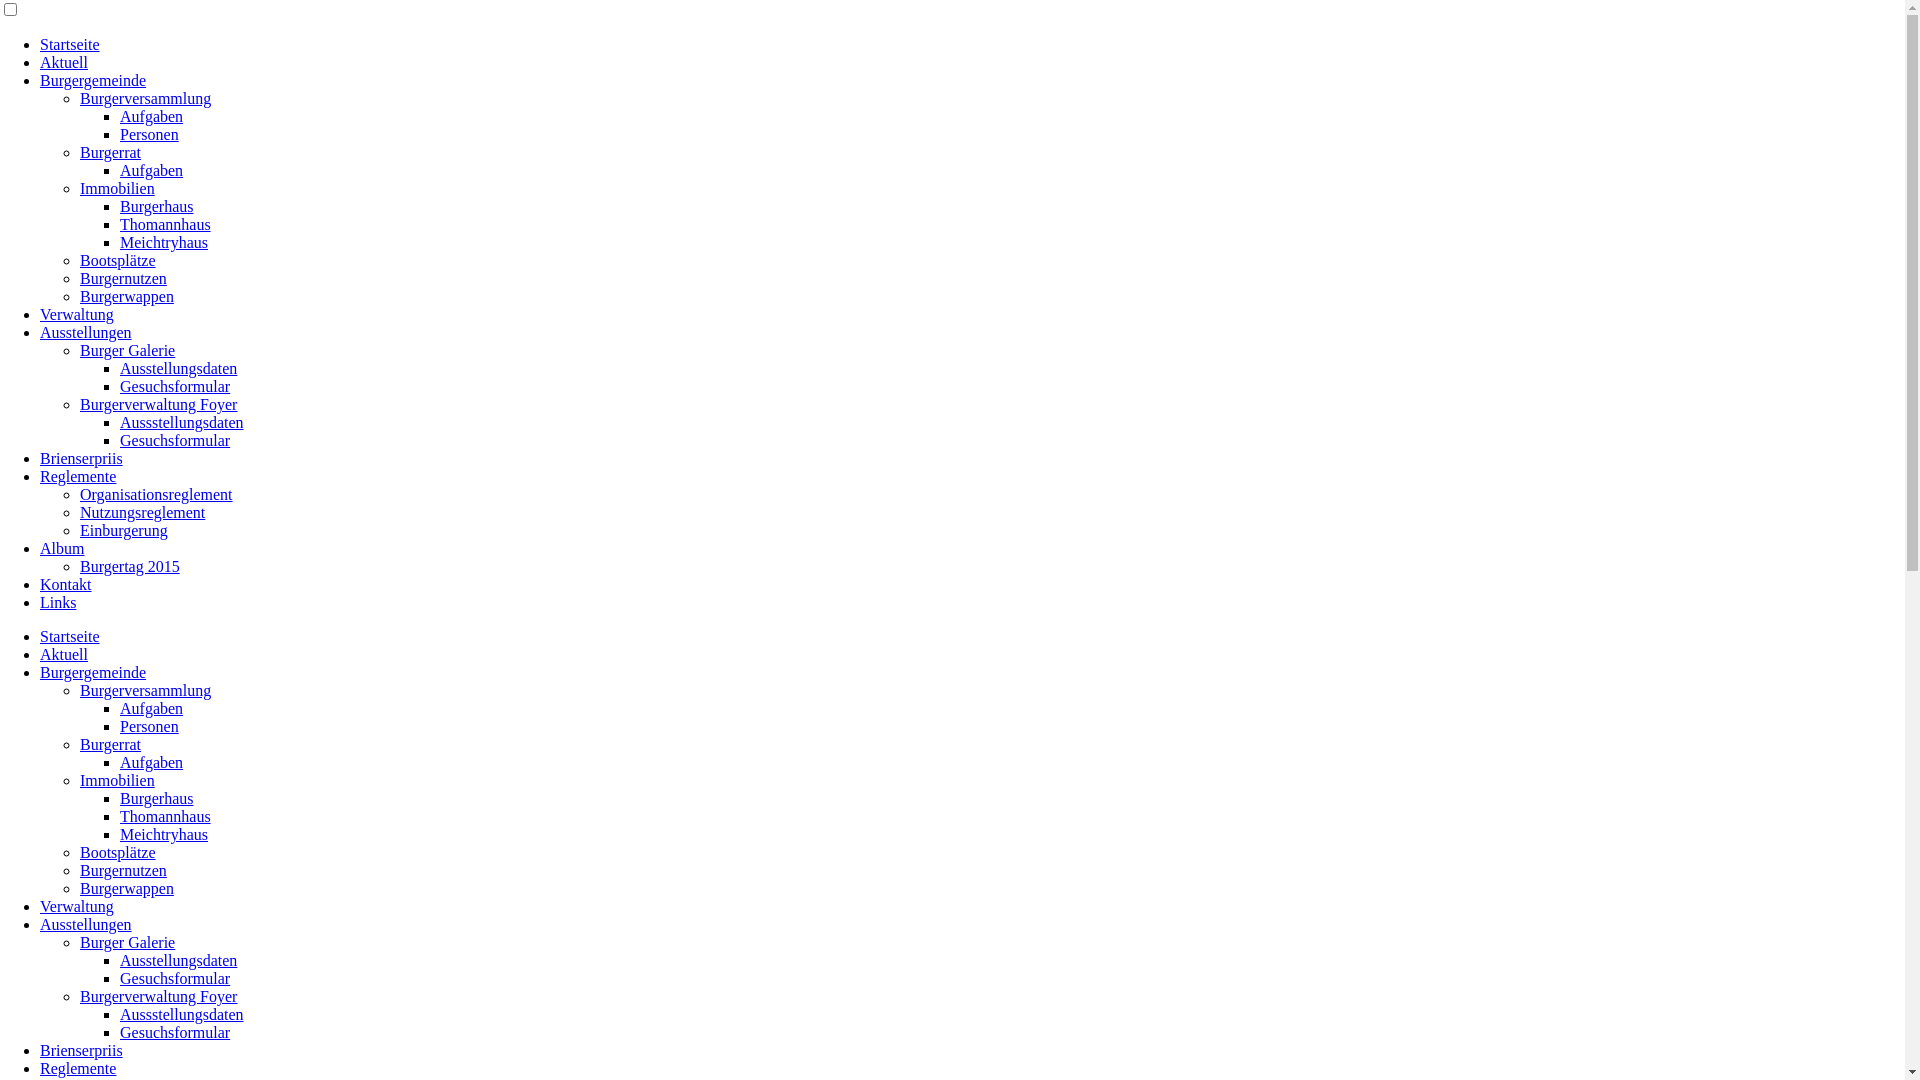 This screenshot has height=1080, width=1920. I want to click on Burgerwappen, so click(127, 888).